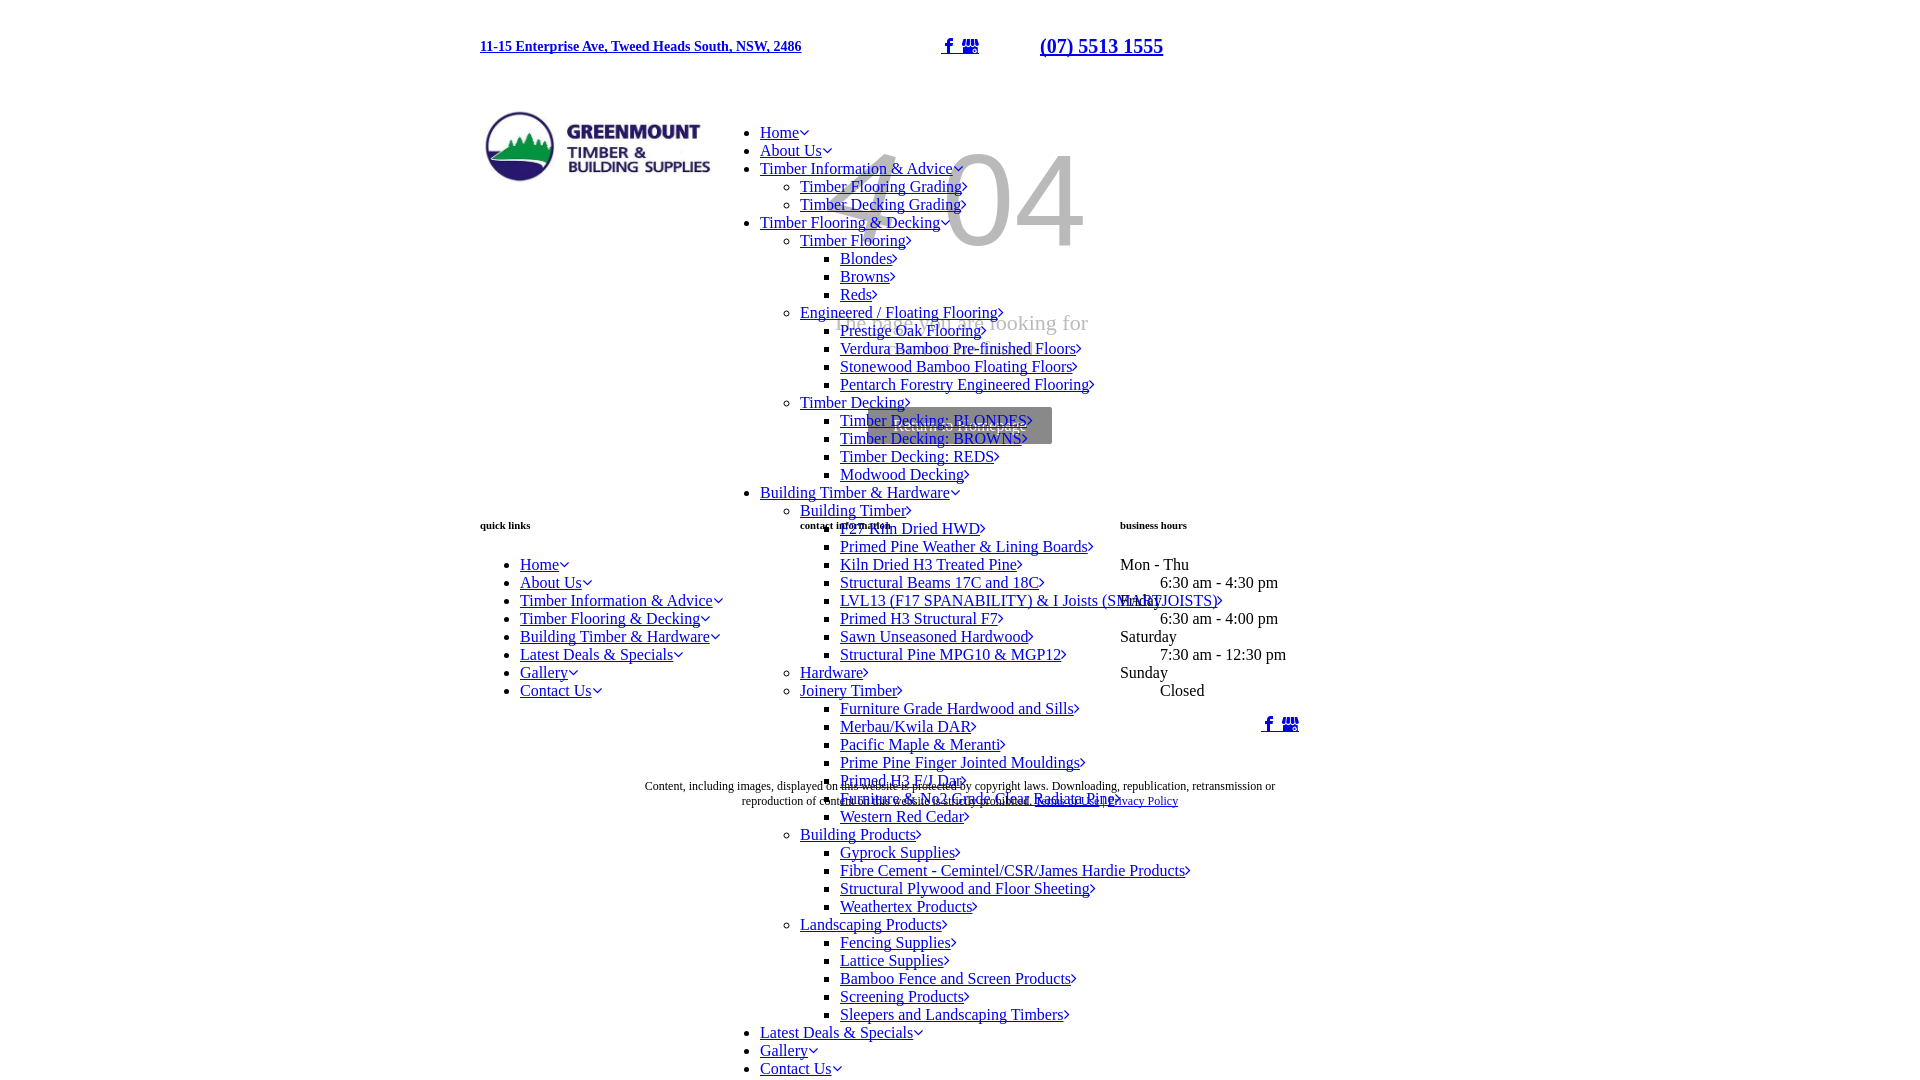 The height and width of the screenshot is (1080, 1920). Describe the element at coordinates (856, 510) in the screenshot. I see `Building Timber` at that location.